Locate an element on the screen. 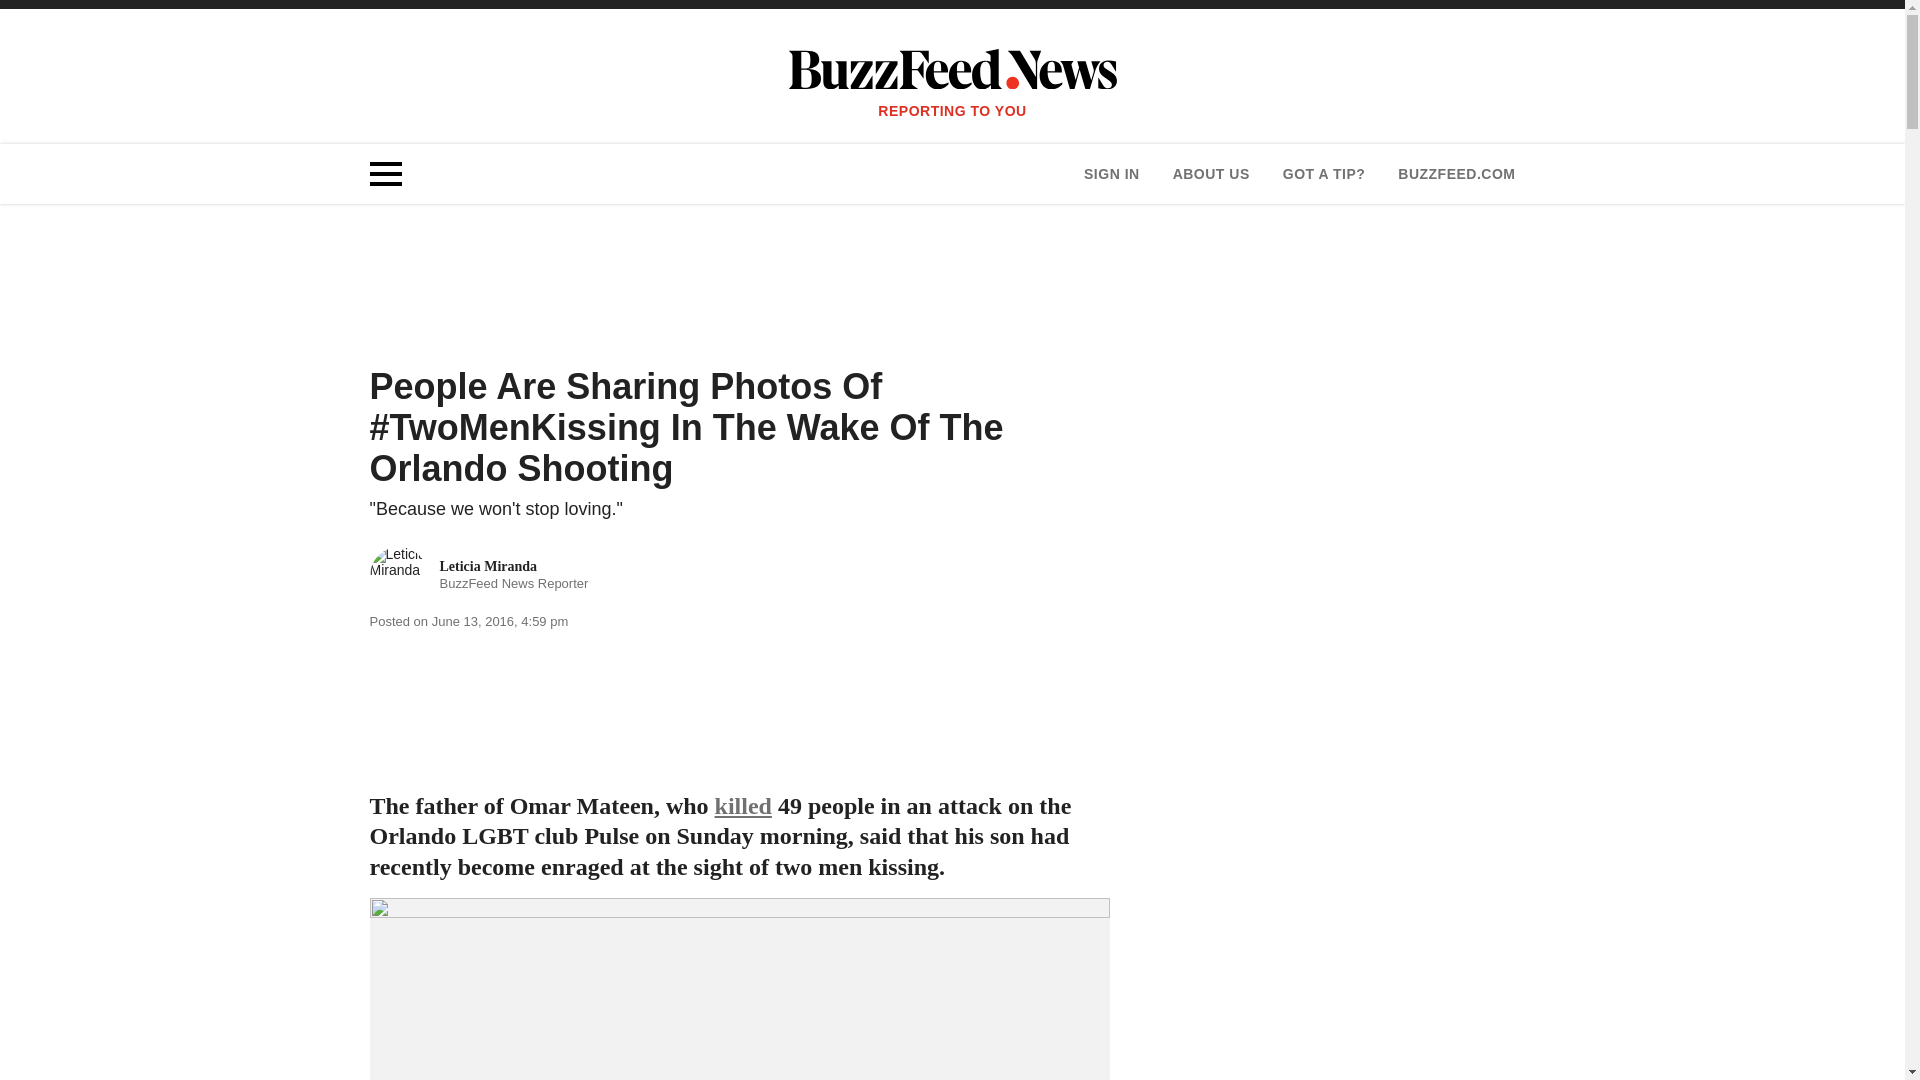 The width and height of the screenshot is (1920, 1080). GOT A TIP? is located at coordinates (1324, 174).